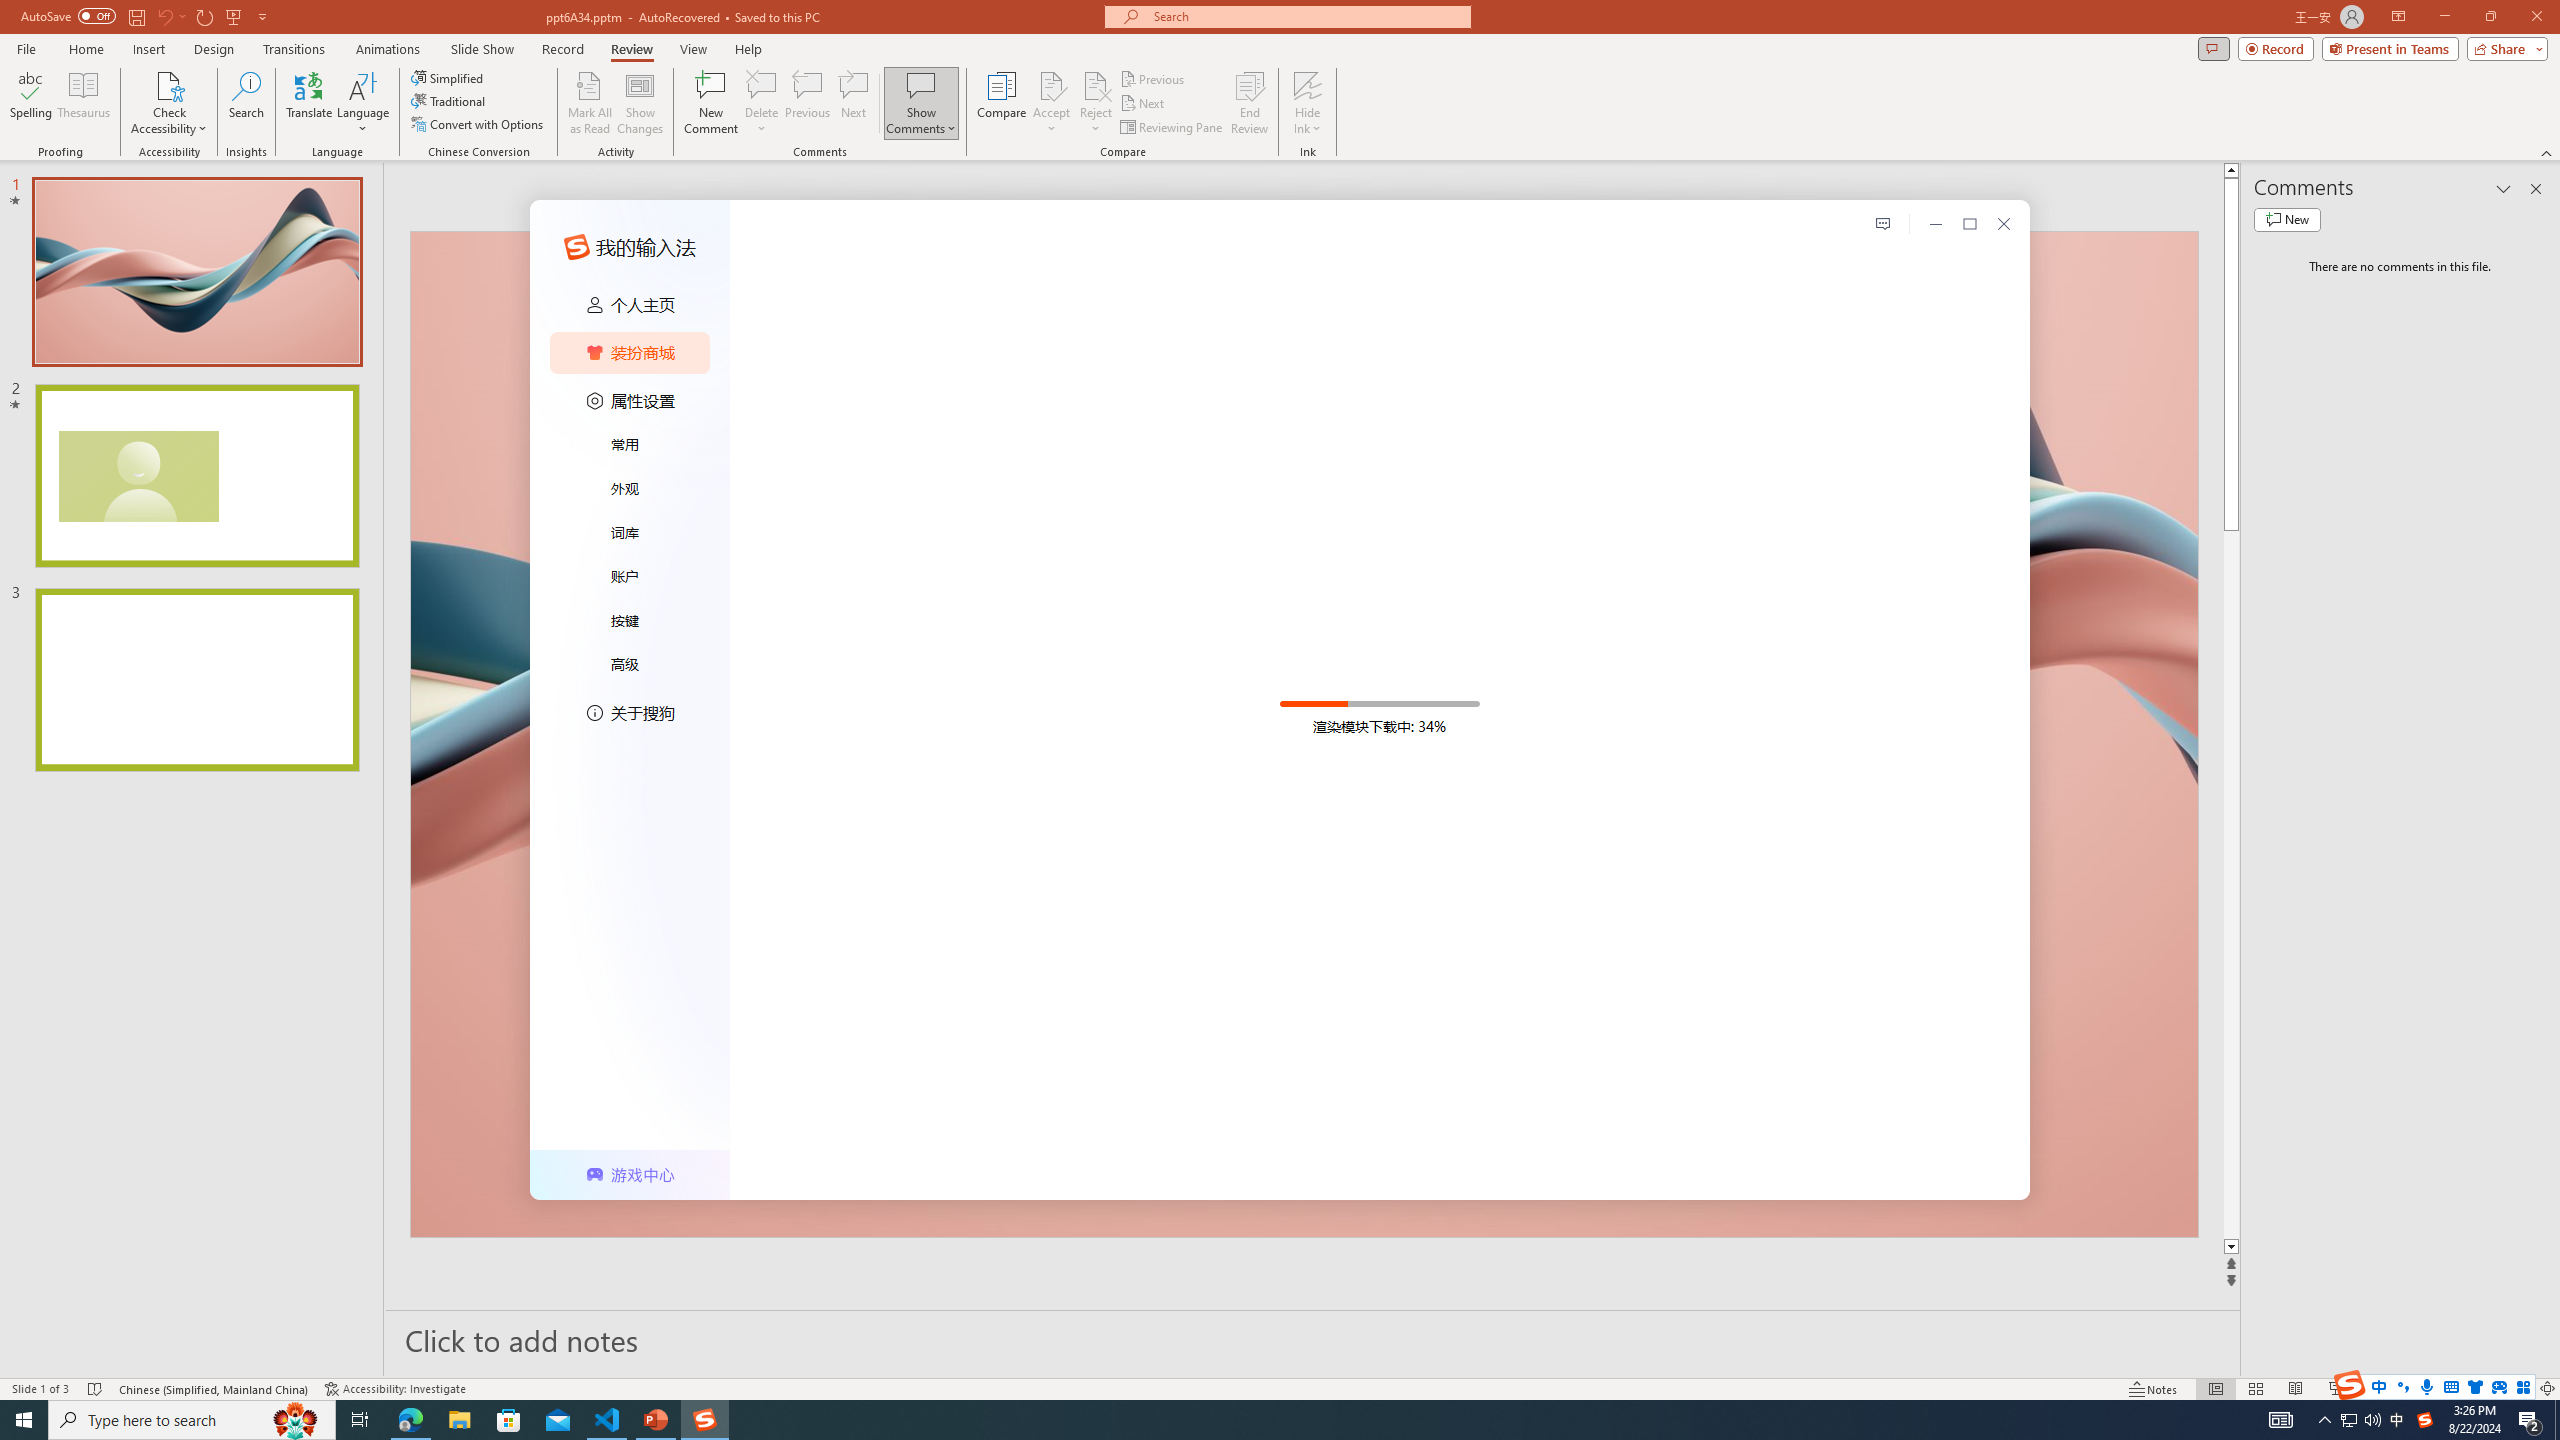  What do you see at coordinates (1002, 103) in the screenshot?
I see `Compare` at bounding box center [1002, 103].